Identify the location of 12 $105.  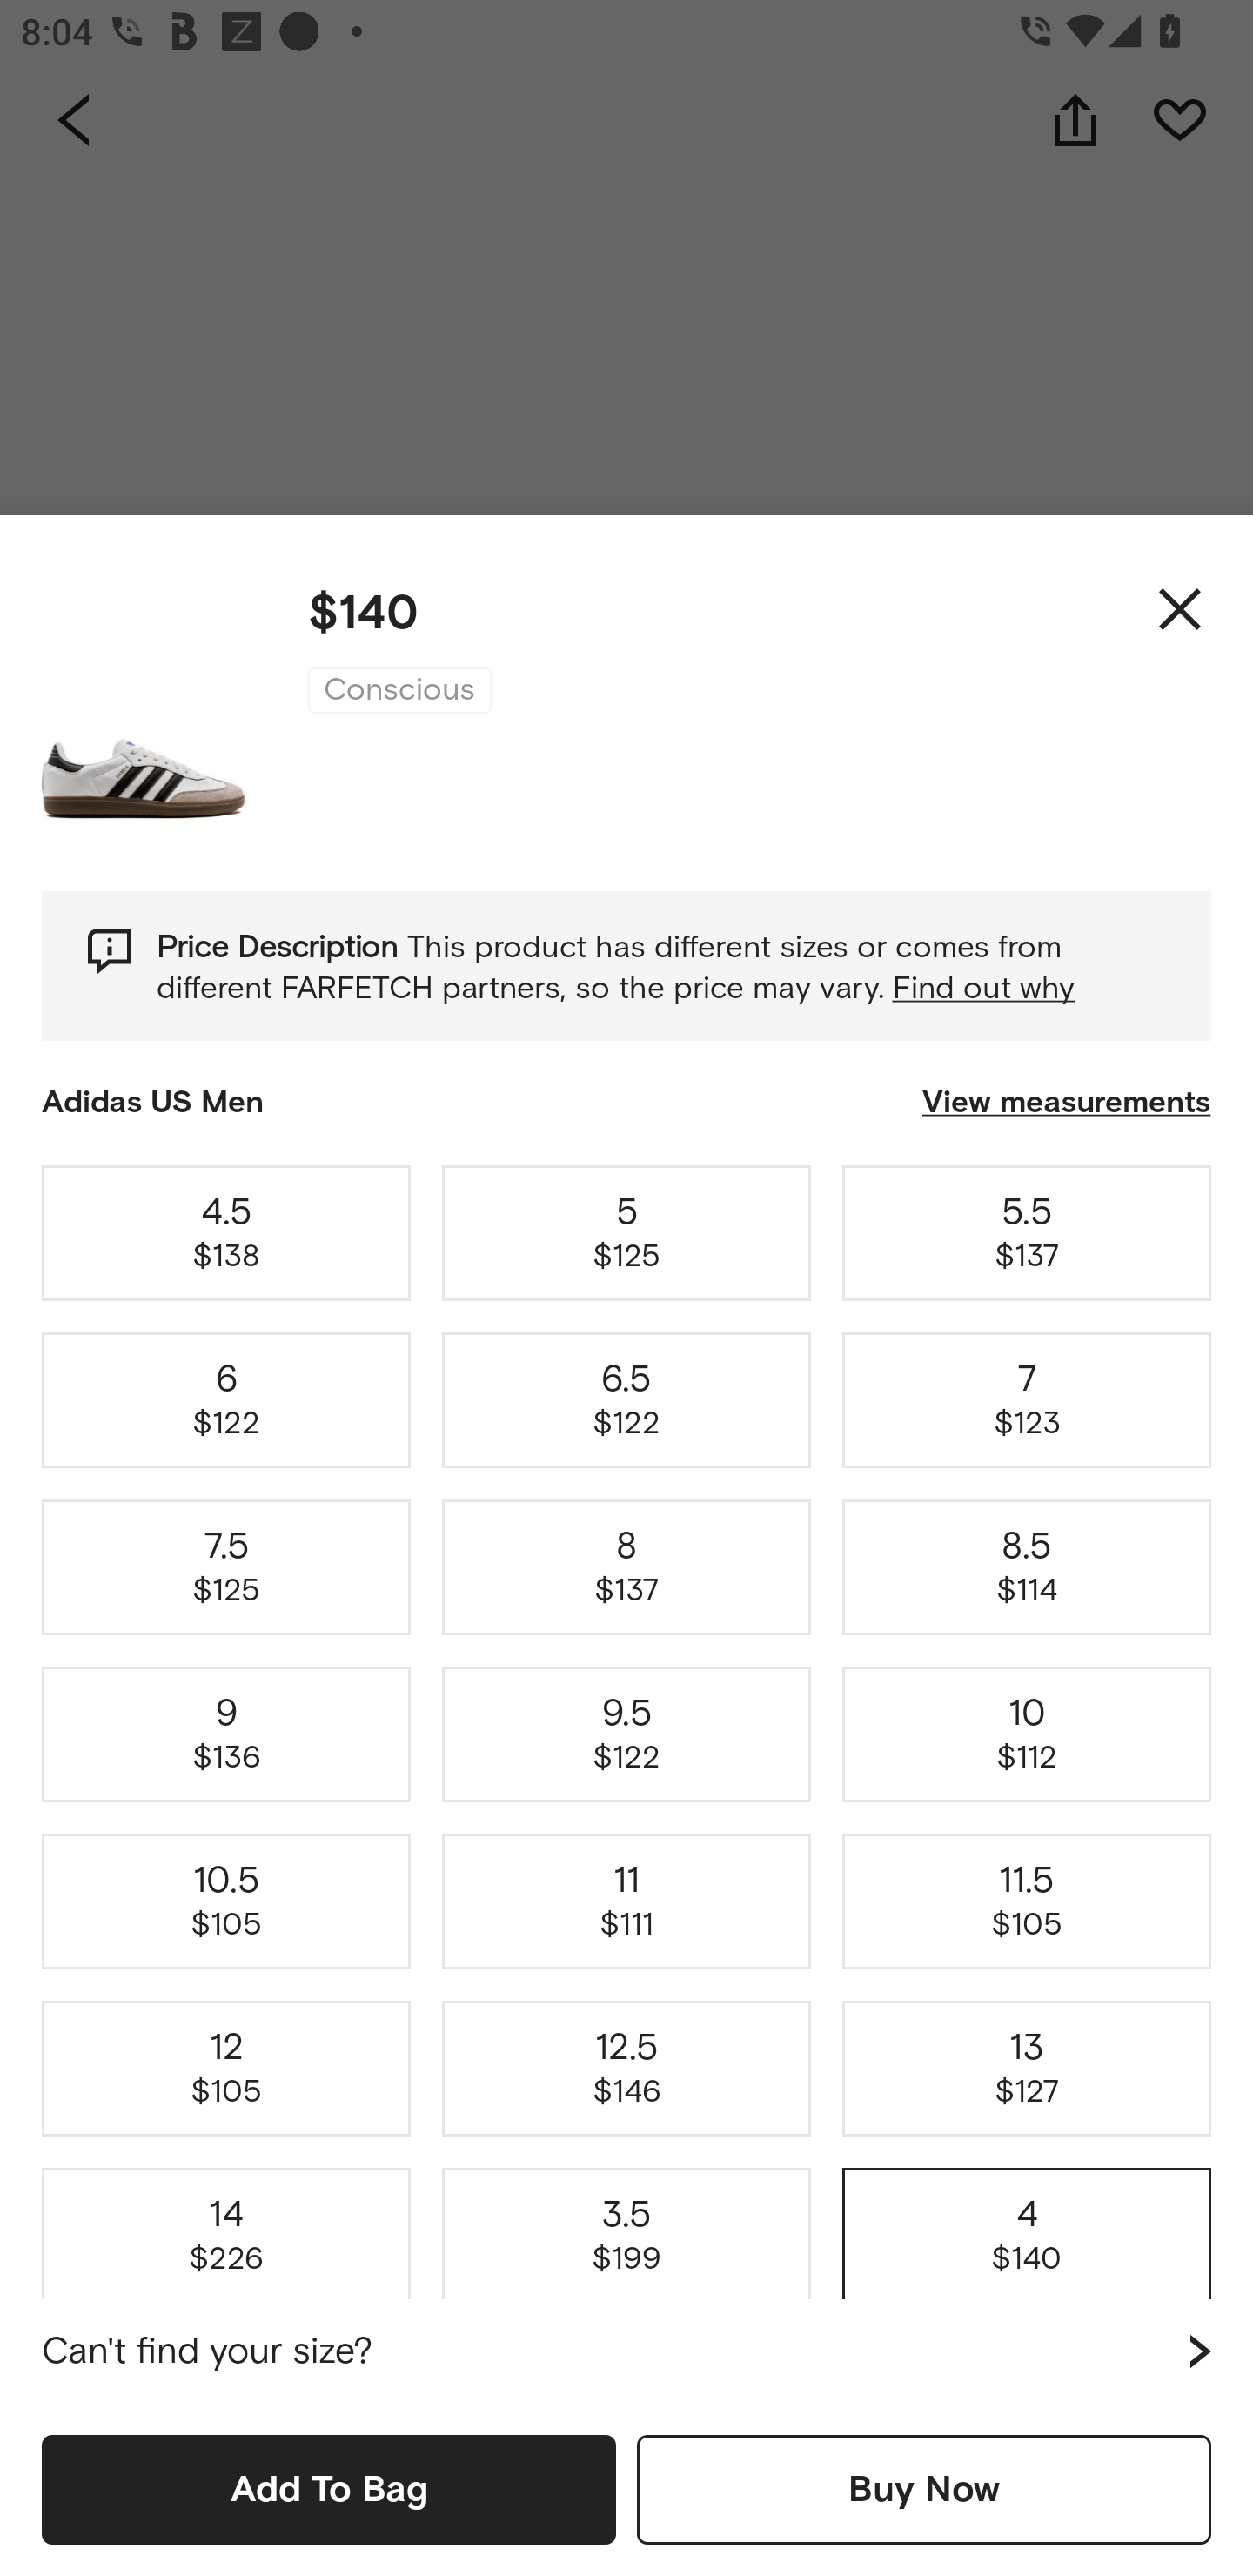
(226, 2068).